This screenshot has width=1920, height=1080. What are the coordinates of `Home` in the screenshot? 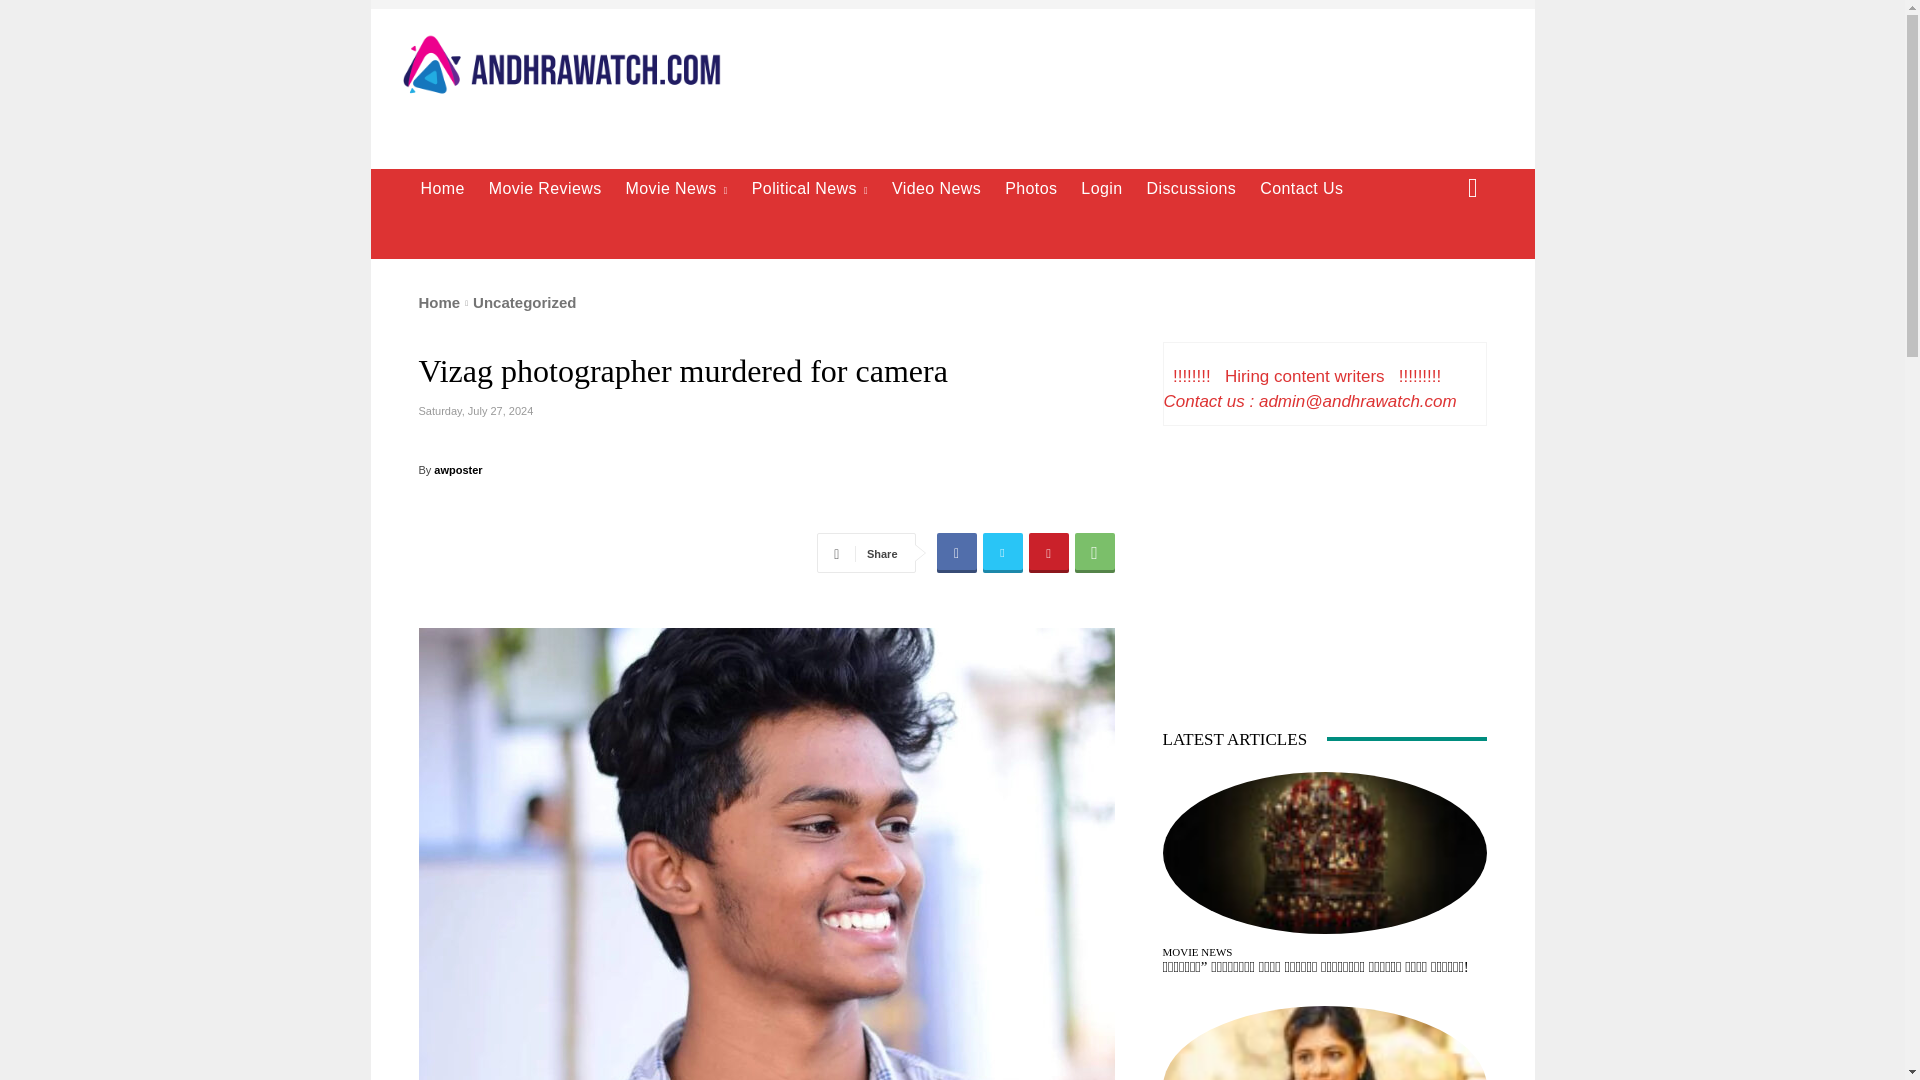 It's located at (439, 302).